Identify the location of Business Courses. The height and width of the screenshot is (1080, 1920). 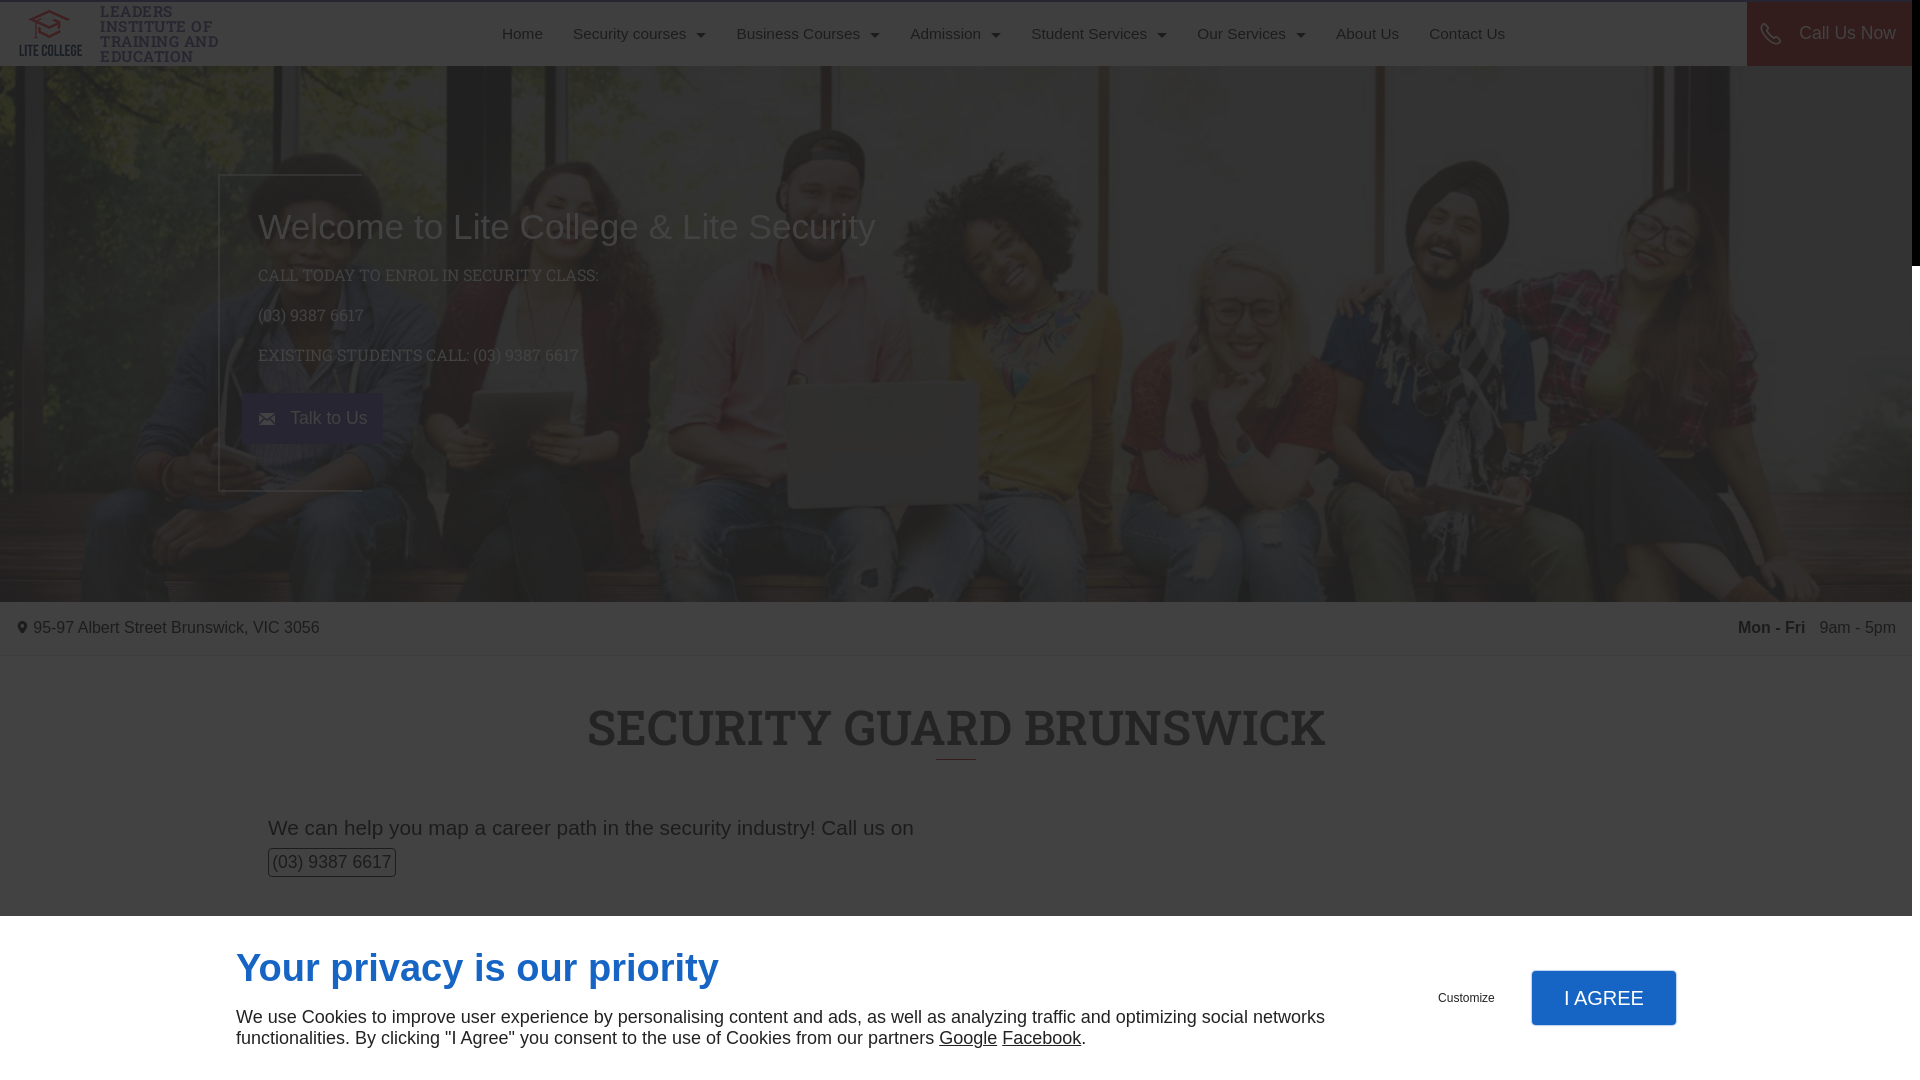
(808, 34).